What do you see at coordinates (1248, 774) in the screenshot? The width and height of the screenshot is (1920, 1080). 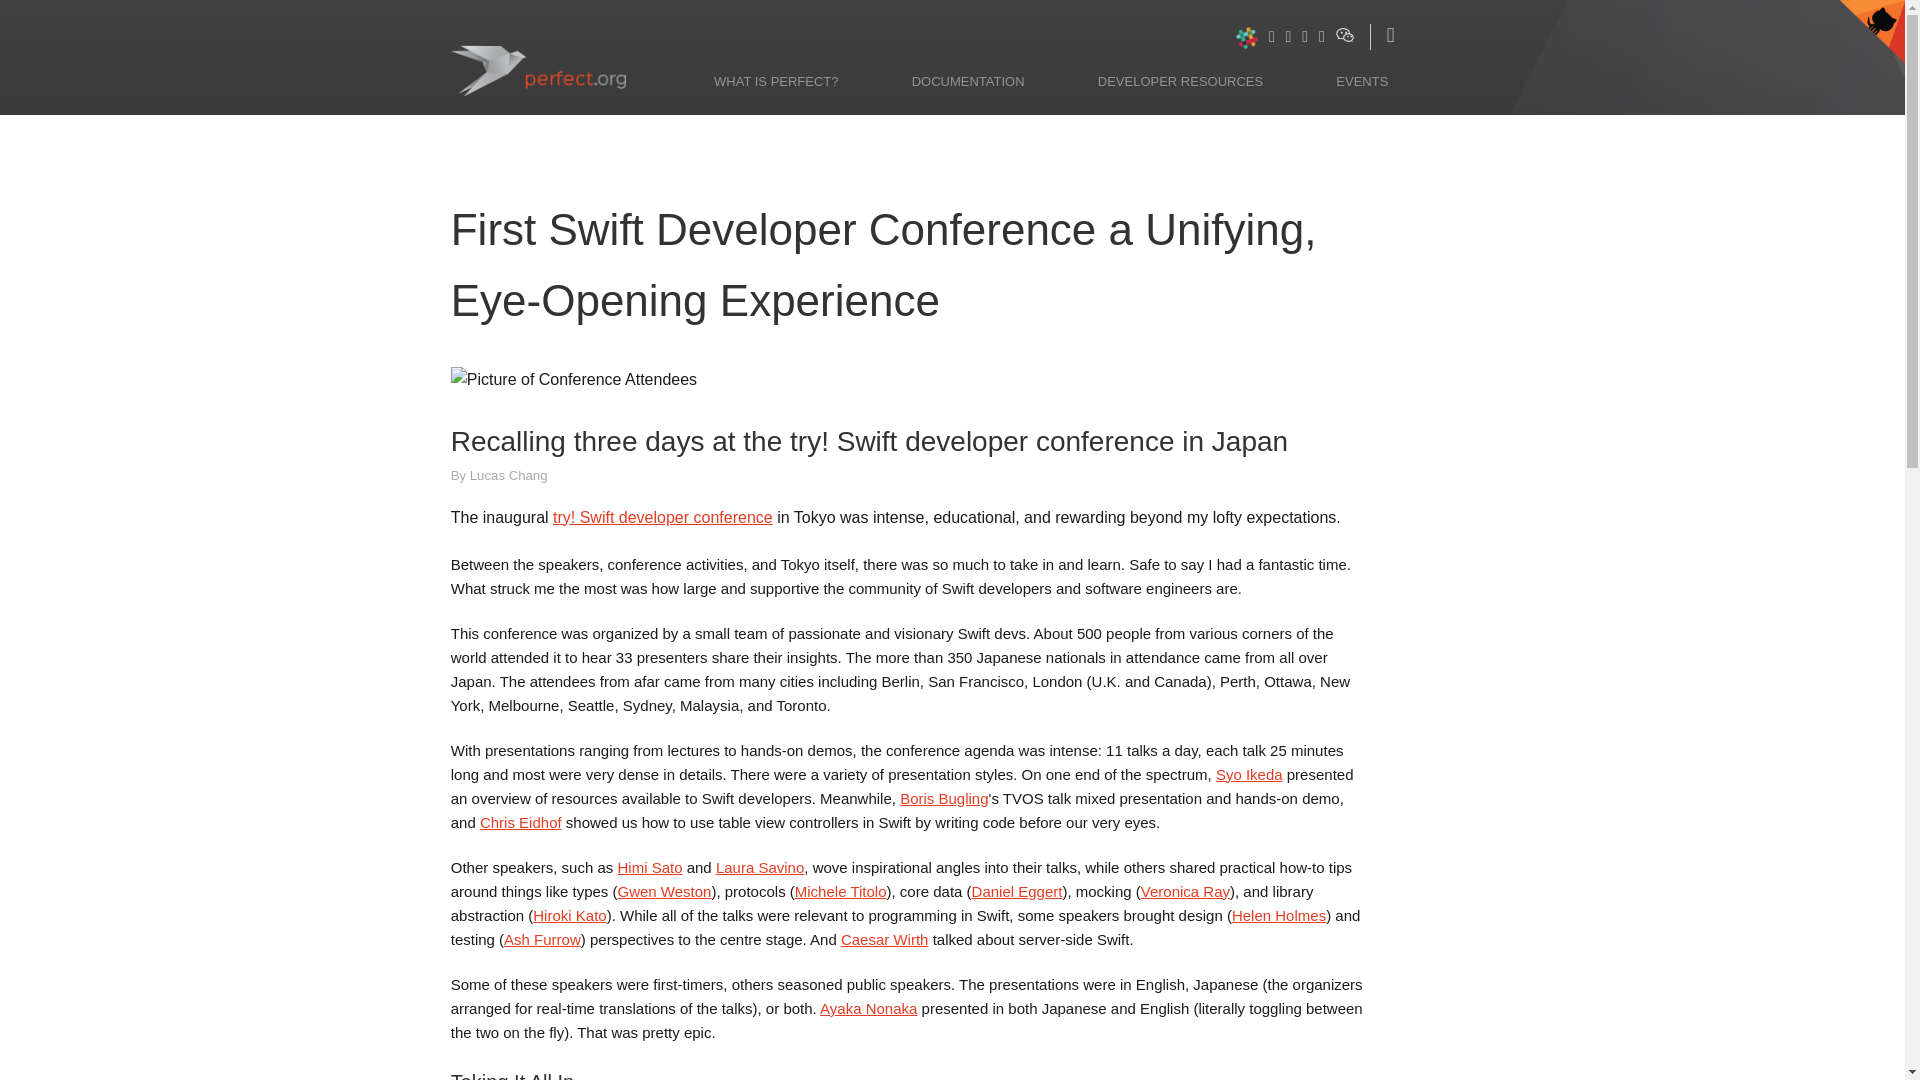 I see `Syo Ikeda` at bounding box center [1248, 774].